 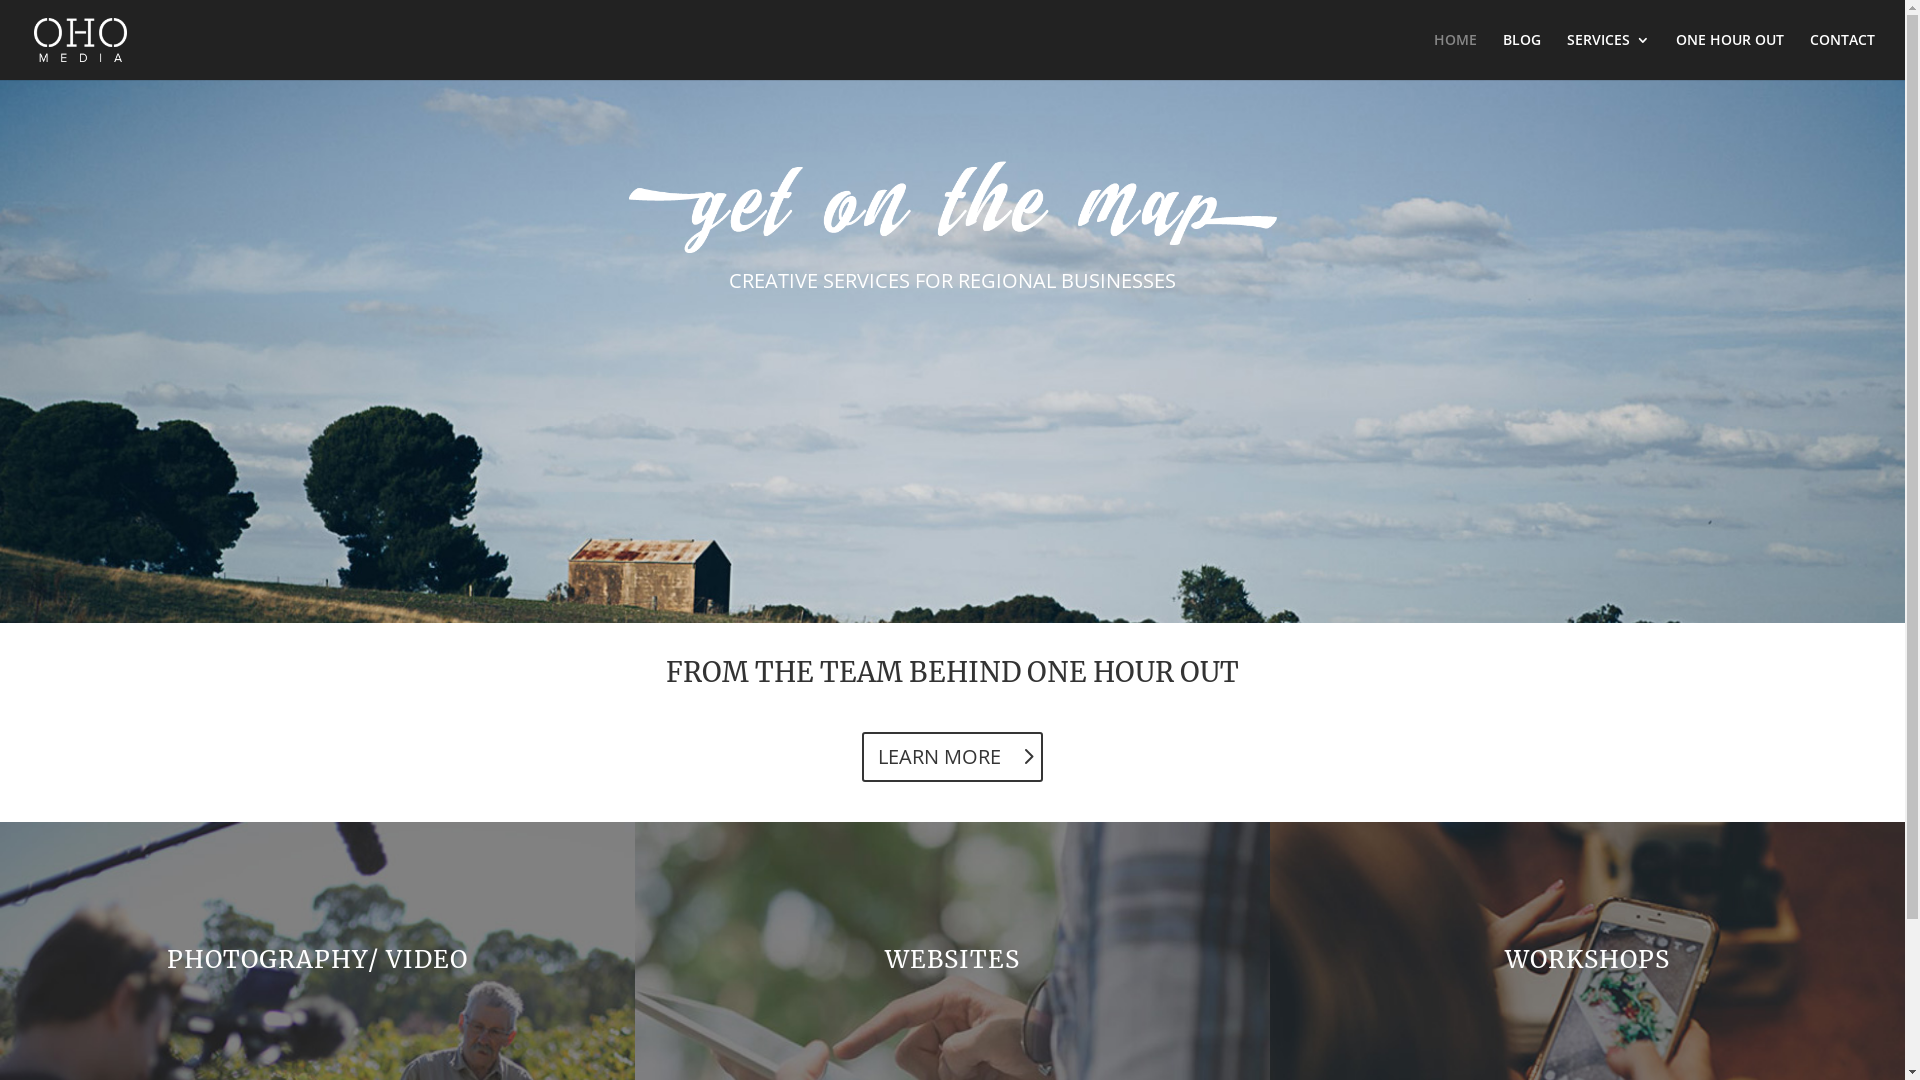 What do you see at coordinates (1588, 960) in the screenshot?
I see `WORKSHOPS` at bounding box center [1588, 960].